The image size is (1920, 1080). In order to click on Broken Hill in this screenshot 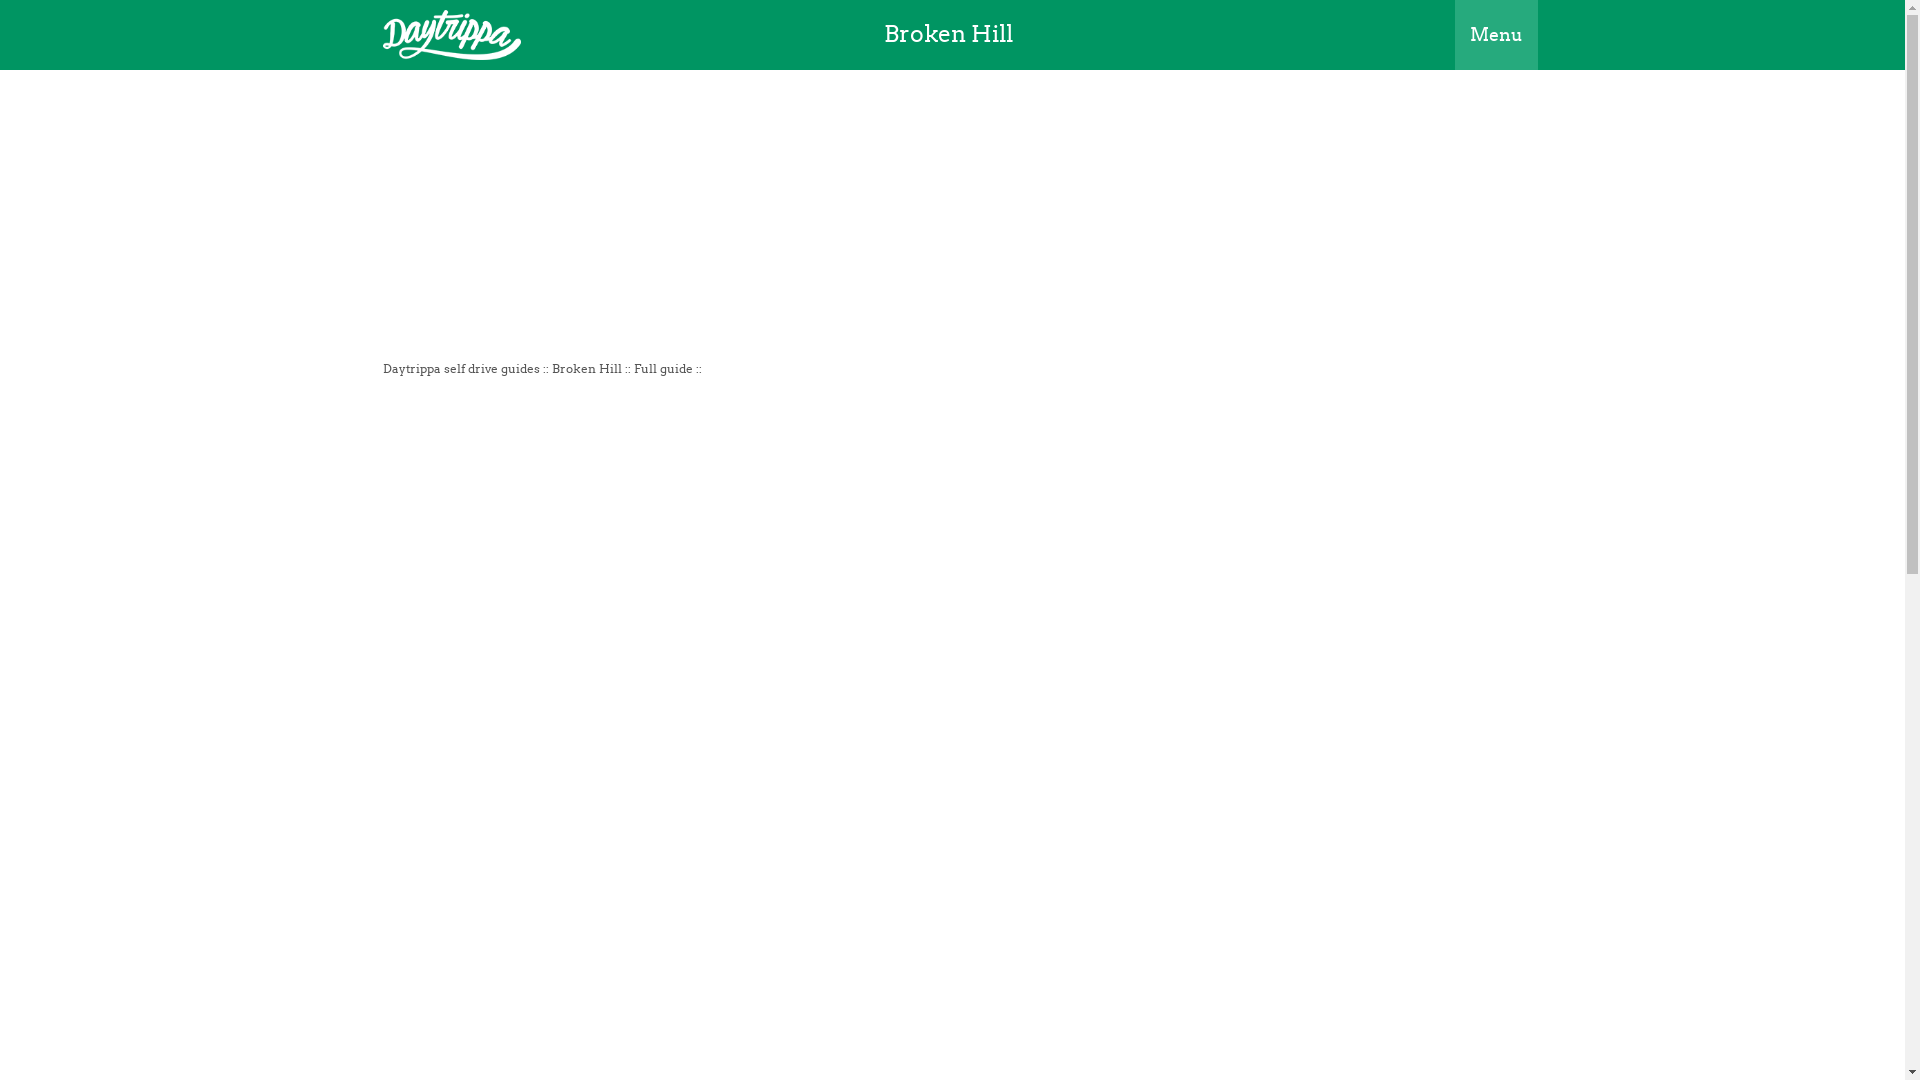, I will do `click(948, 34)`.